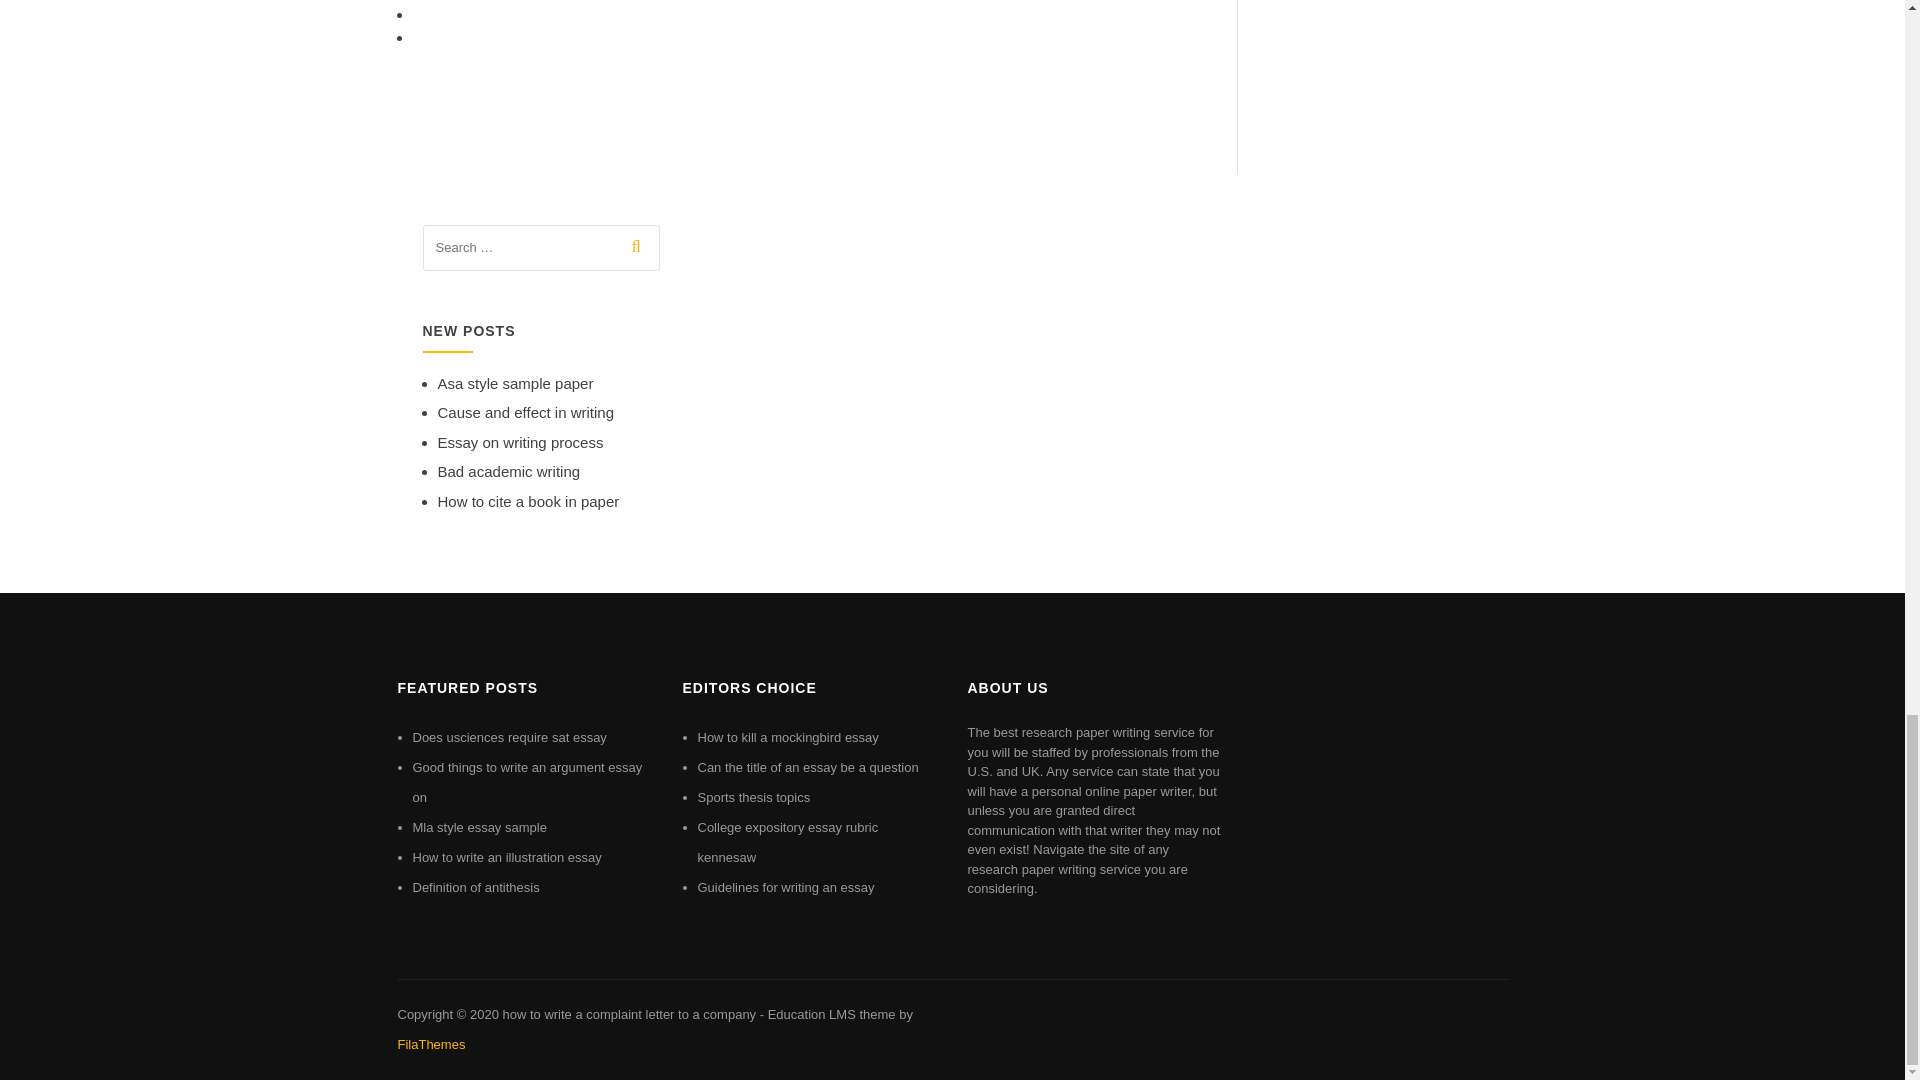  What do you see at coordinates (520, 442) in the screenshot?
I see `Essay on writing process` at bounding box center [520, 442].